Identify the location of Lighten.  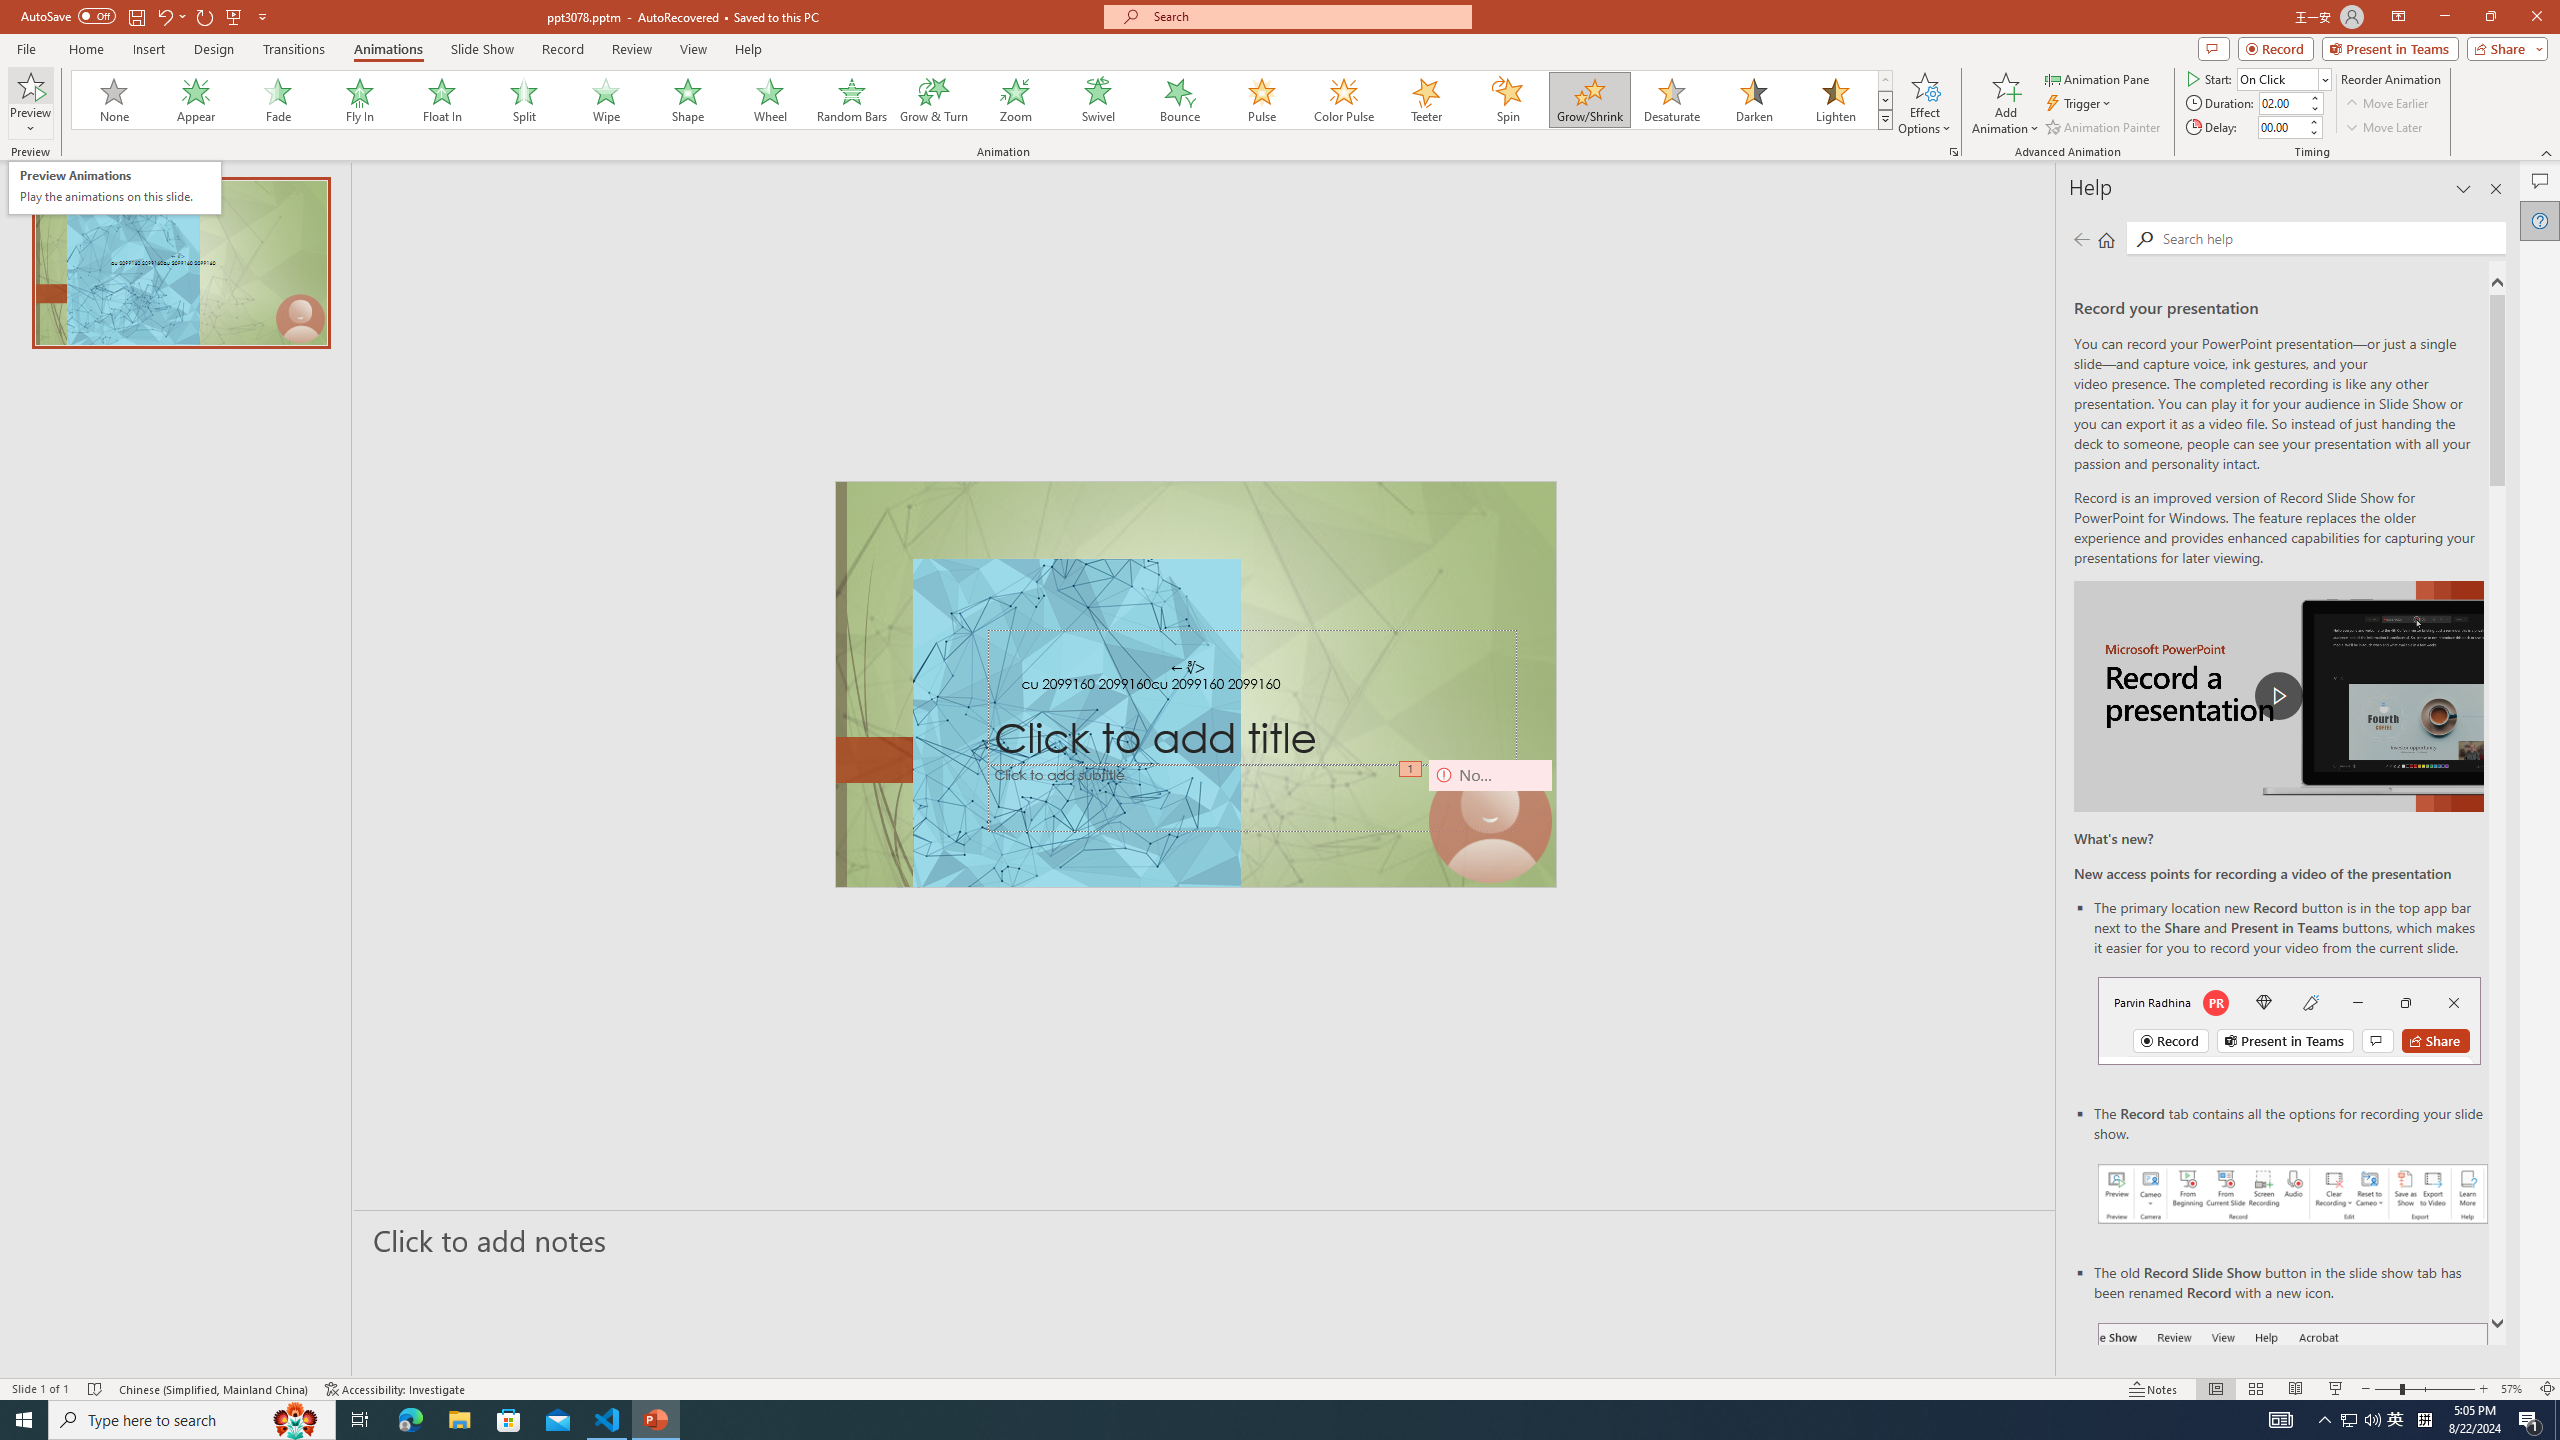
(1835, 100).